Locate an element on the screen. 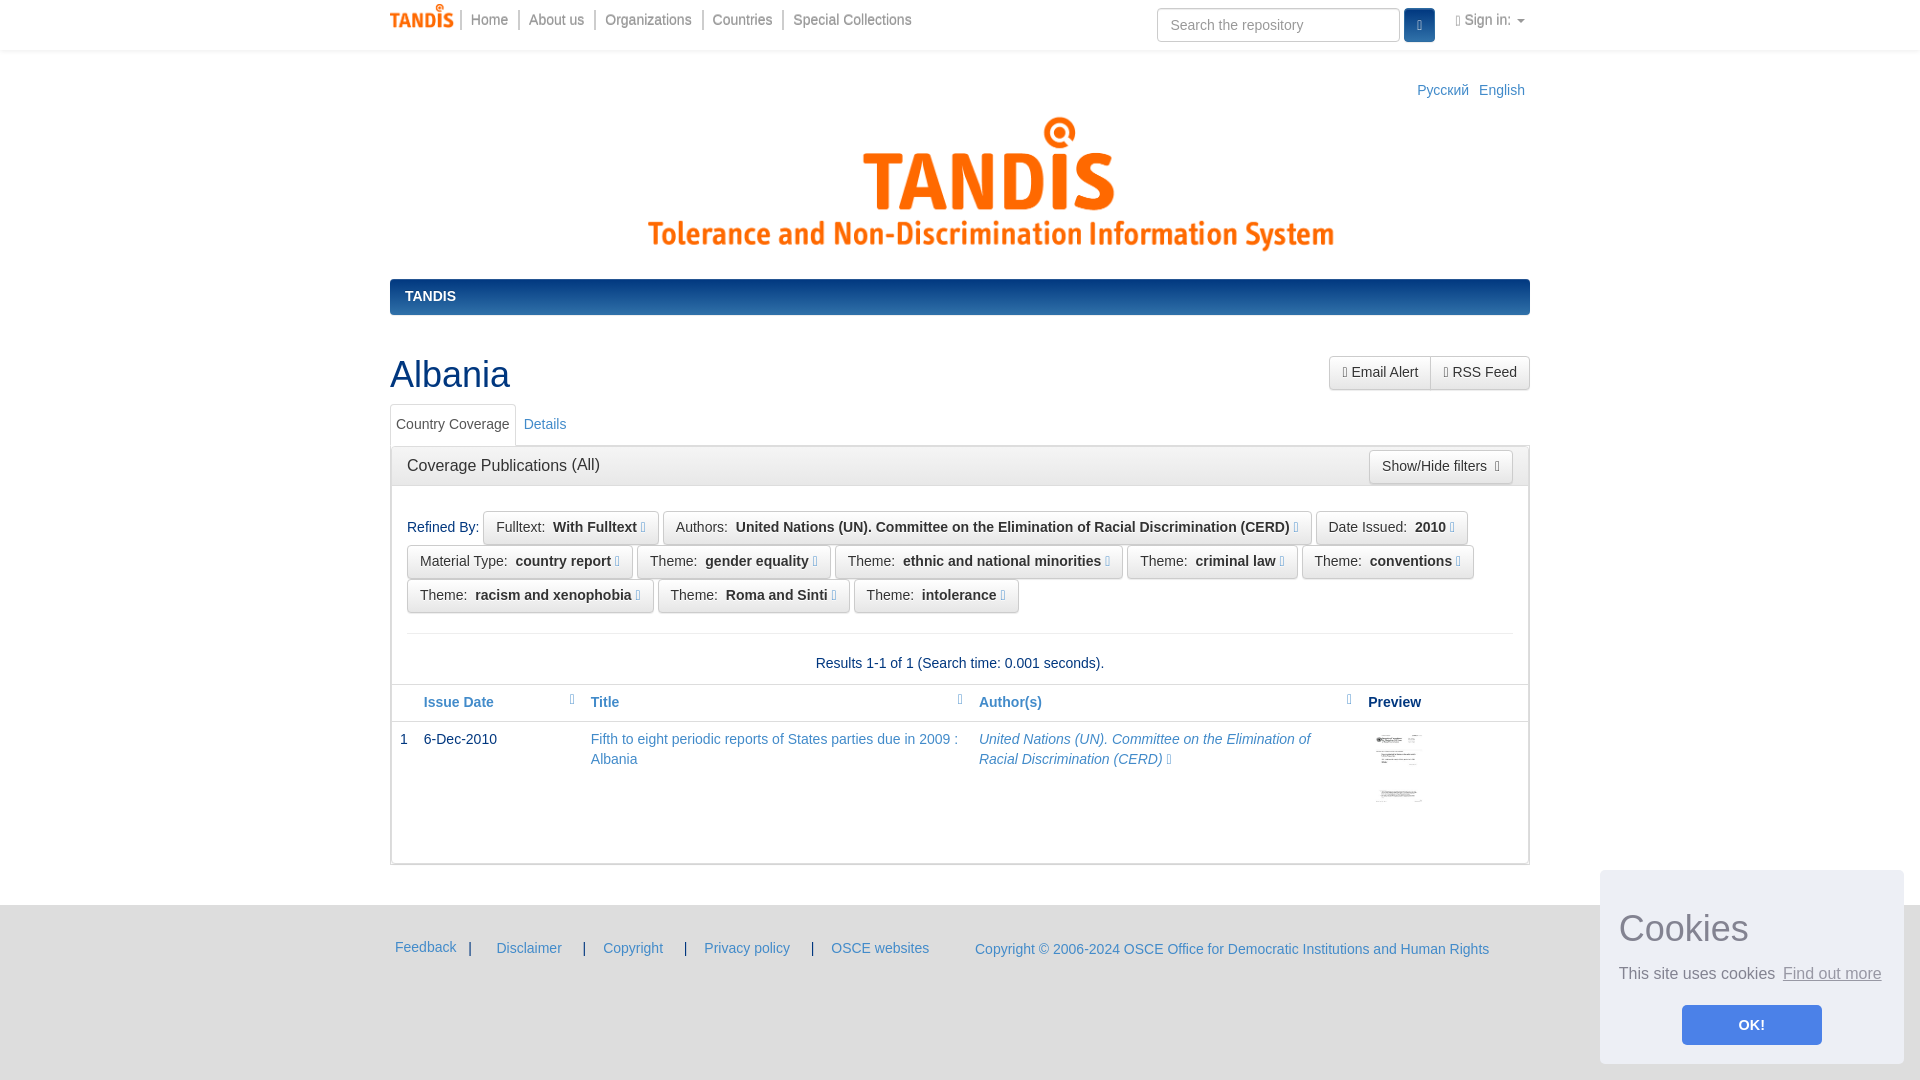  Sign in: is located at coordinates (1490, 20).